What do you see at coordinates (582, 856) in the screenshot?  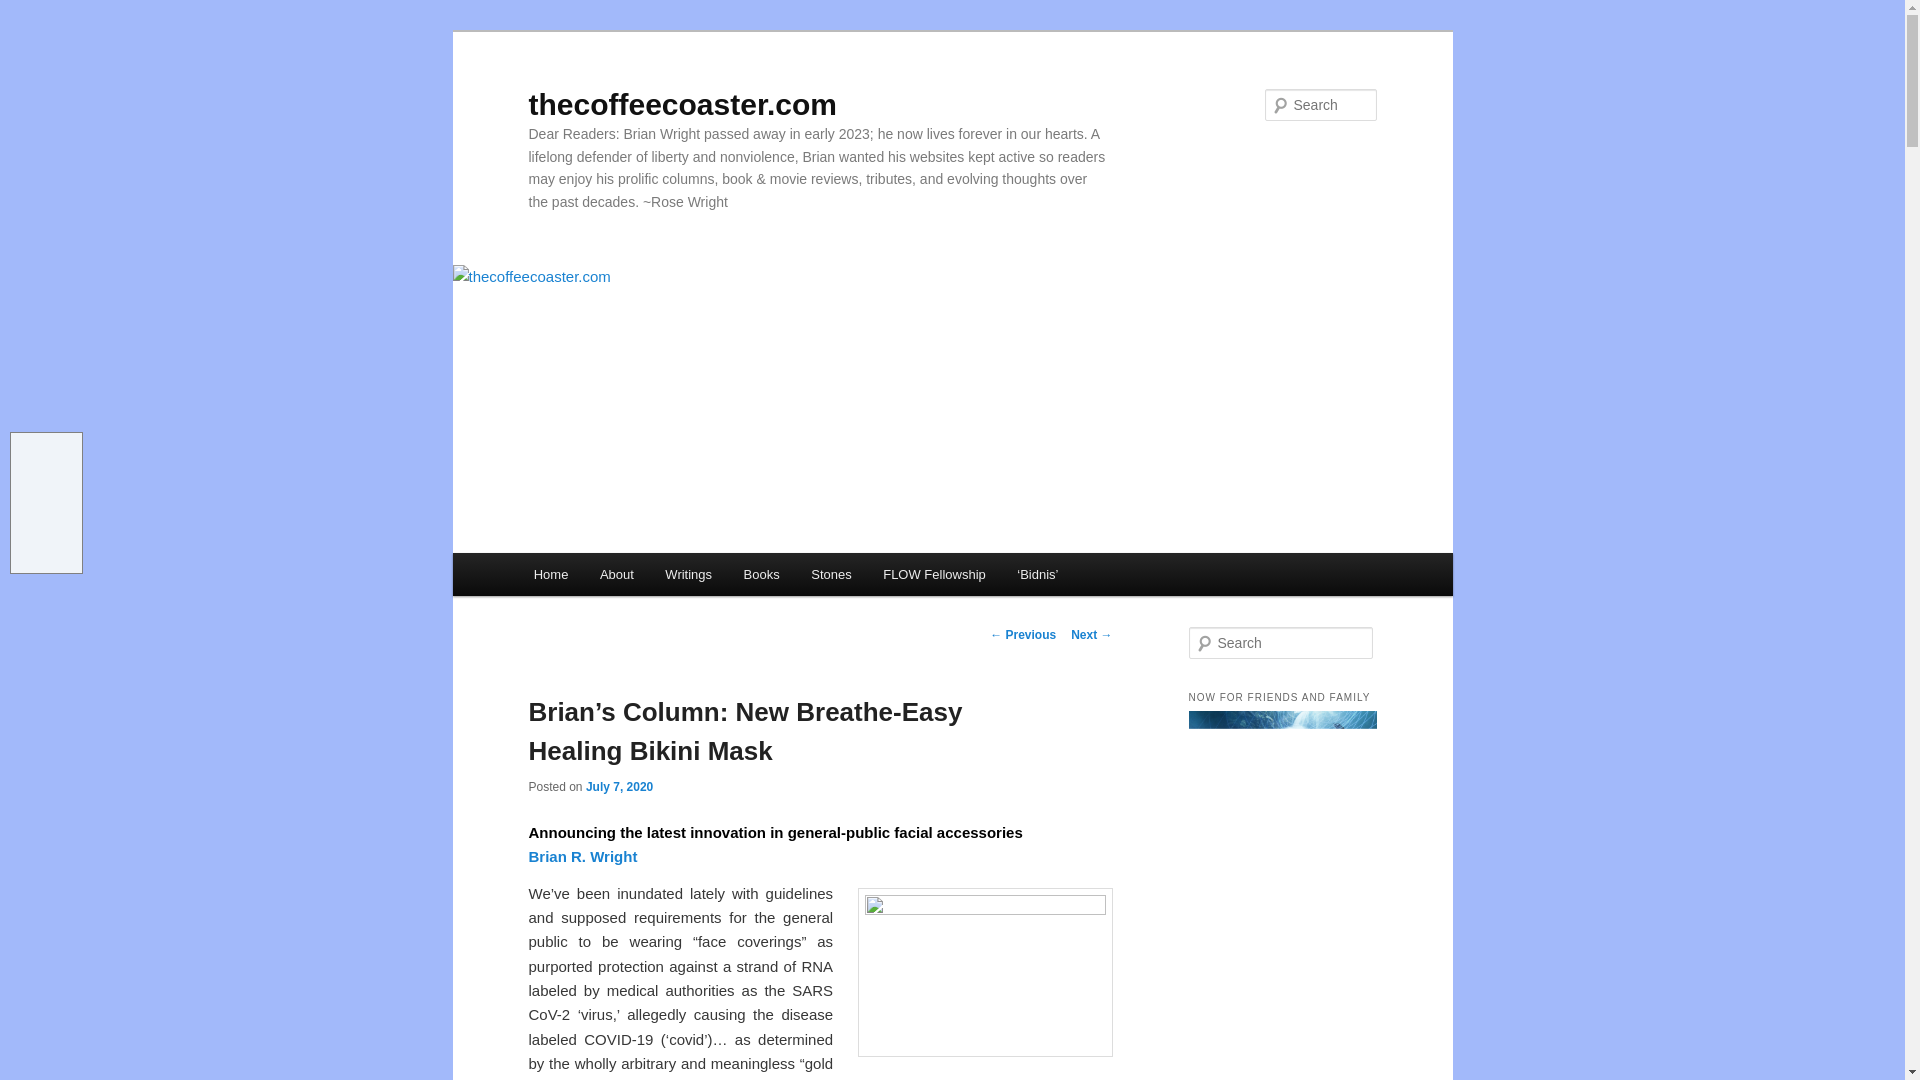 I see `Brian R. Wright` at bounding box center [582, 856].